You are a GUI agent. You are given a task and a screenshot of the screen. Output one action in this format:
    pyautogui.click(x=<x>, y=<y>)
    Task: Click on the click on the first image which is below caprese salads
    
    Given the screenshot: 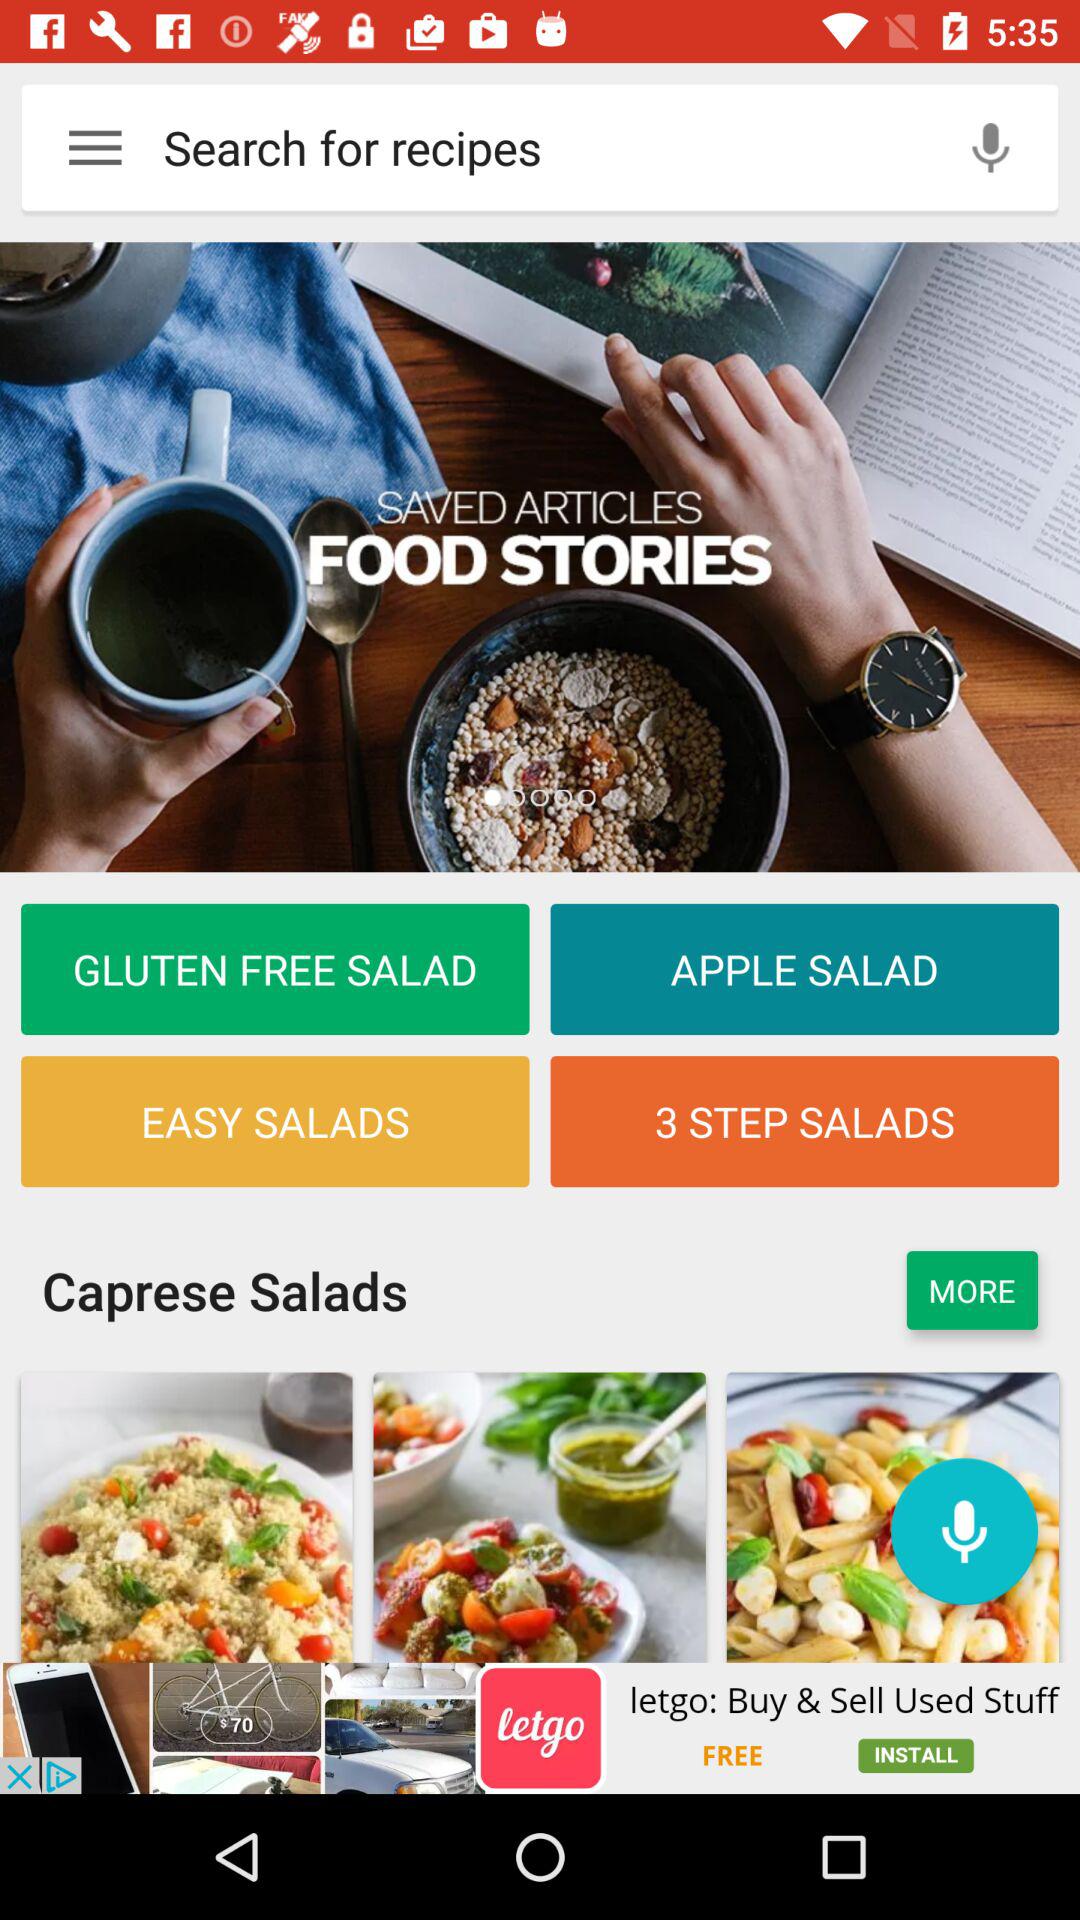 What is the action you would take?
    pyautogui.click(x=186, y=1517)
    